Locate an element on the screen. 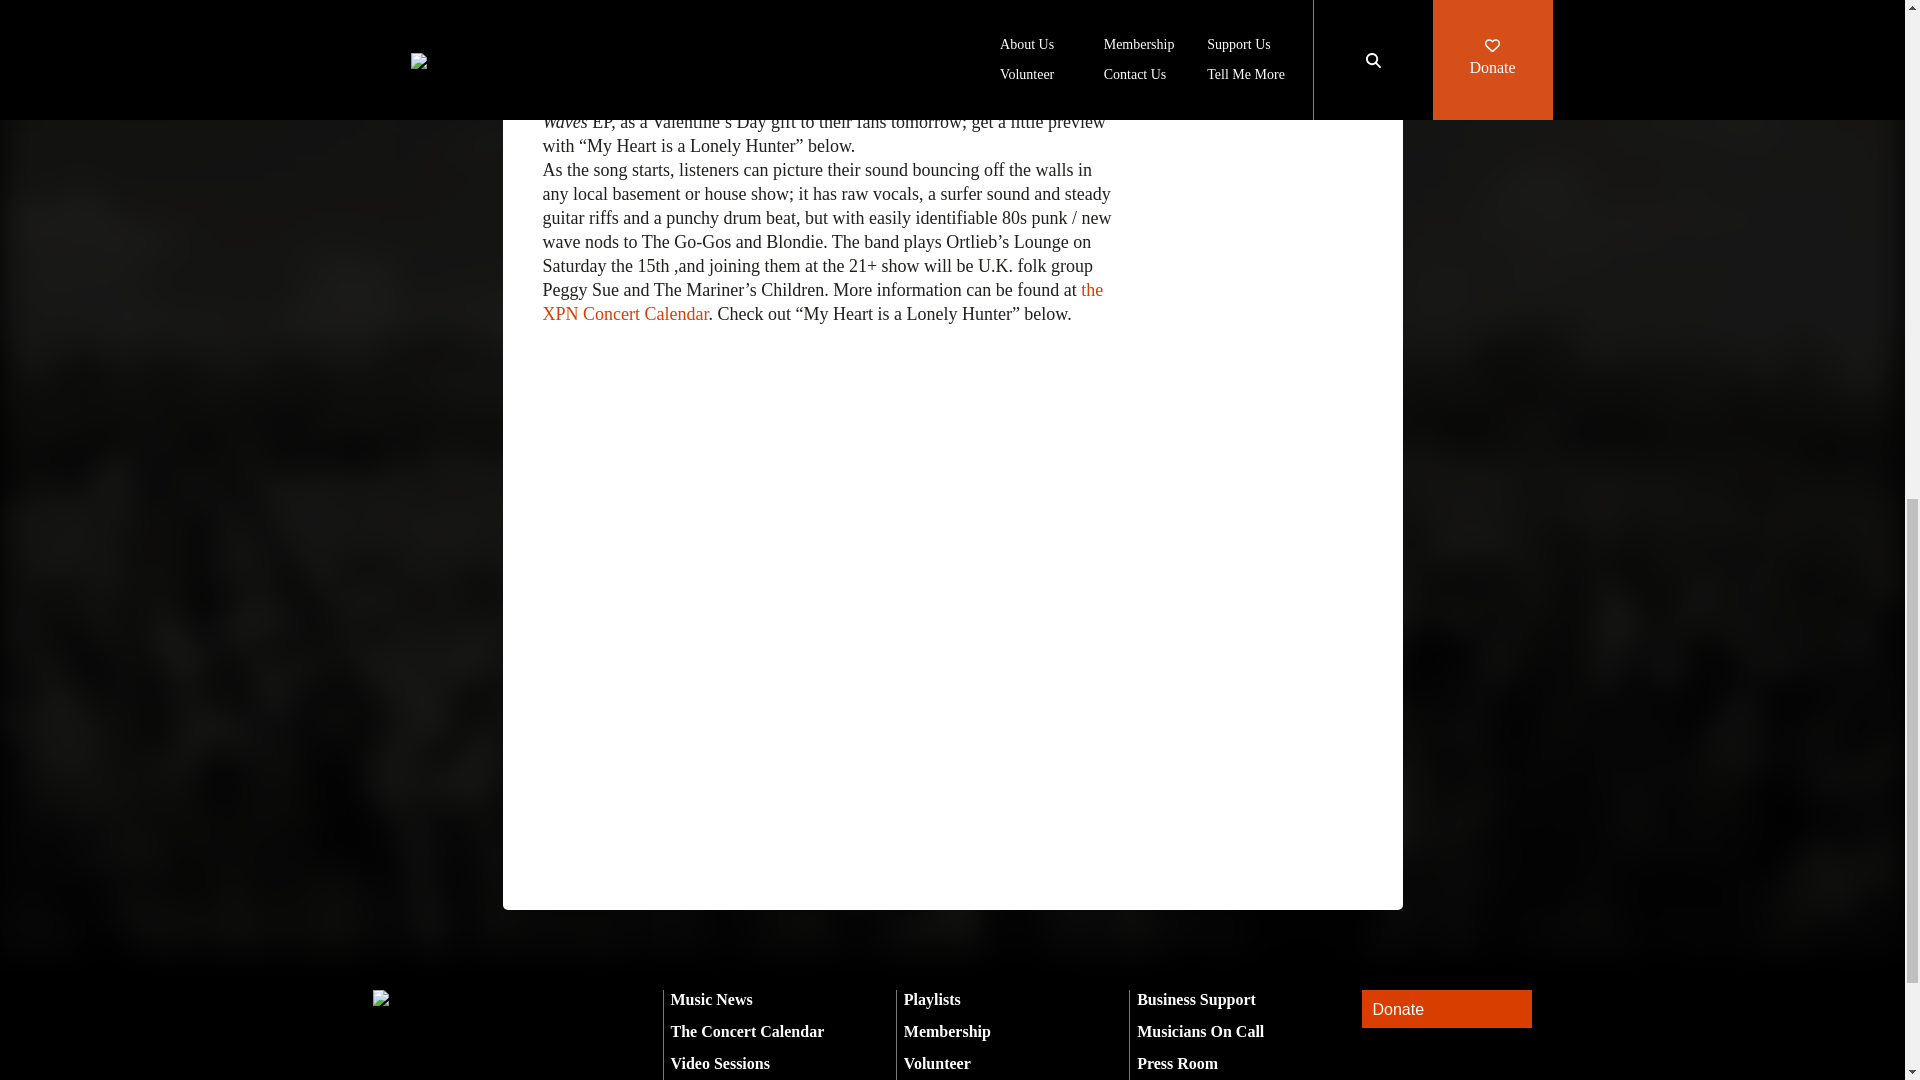 This screenshot has width=1920, height=1080. Press Room is located at coordinates (1176, 1064).